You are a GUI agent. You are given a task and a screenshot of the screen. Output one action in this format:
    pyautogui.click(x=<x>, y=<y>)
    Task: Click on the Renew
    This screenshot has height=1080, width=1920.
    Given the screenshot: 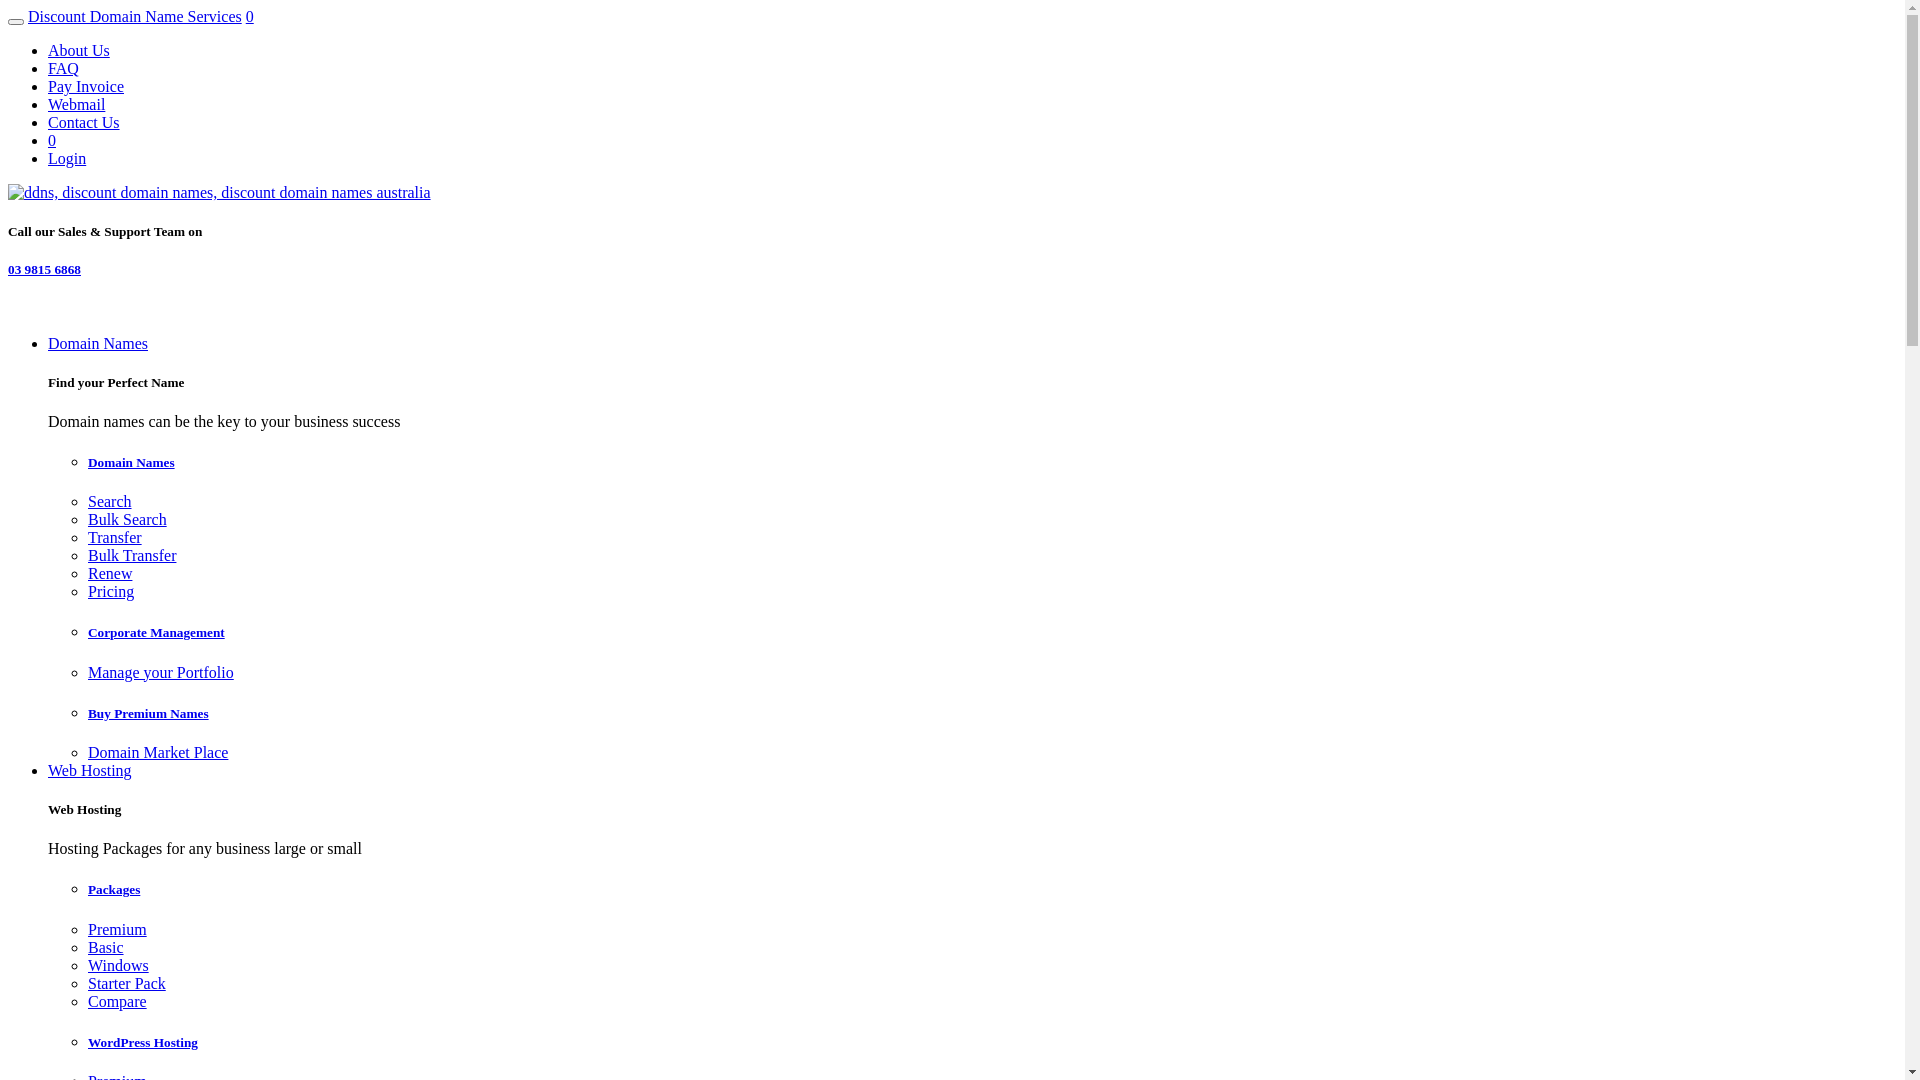 What is the action you would take?
    pyautogui.click(x=110, y=574)
    